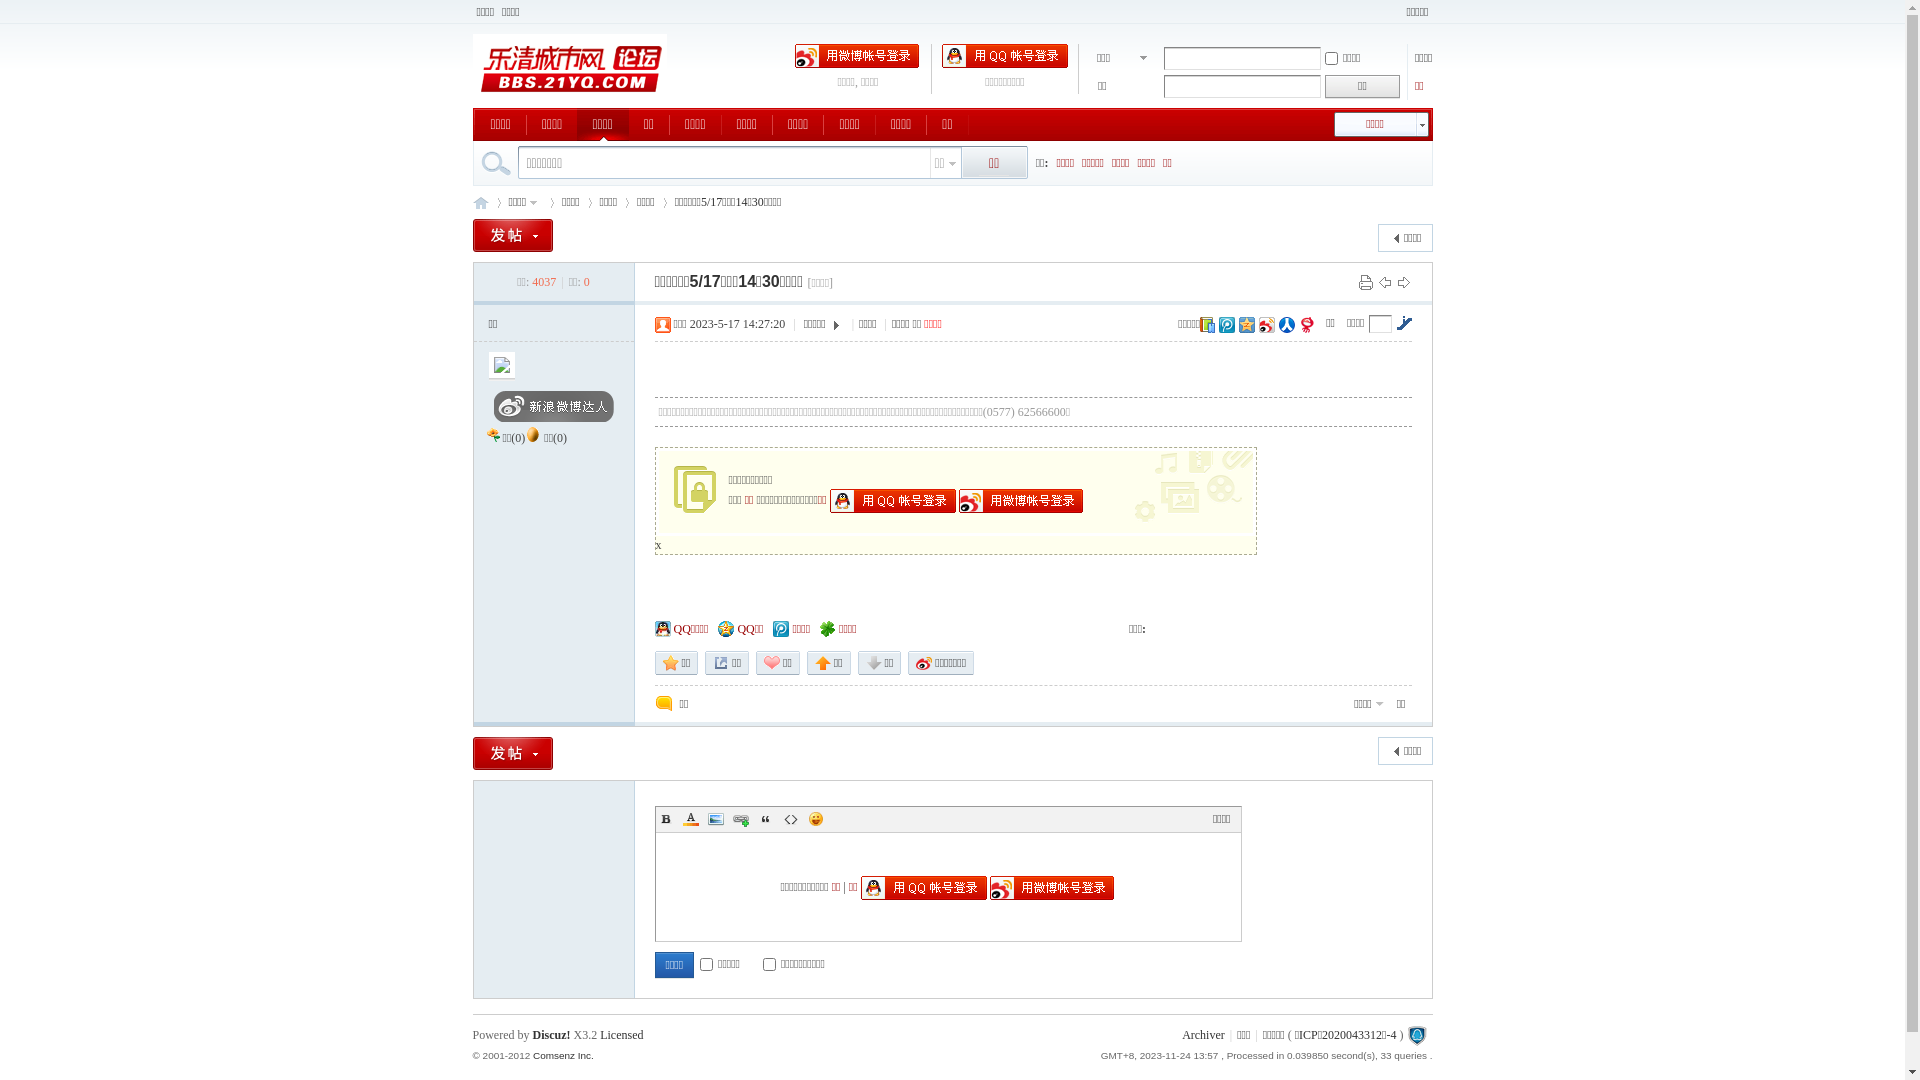  I want to click on Color, so click(690, 819).